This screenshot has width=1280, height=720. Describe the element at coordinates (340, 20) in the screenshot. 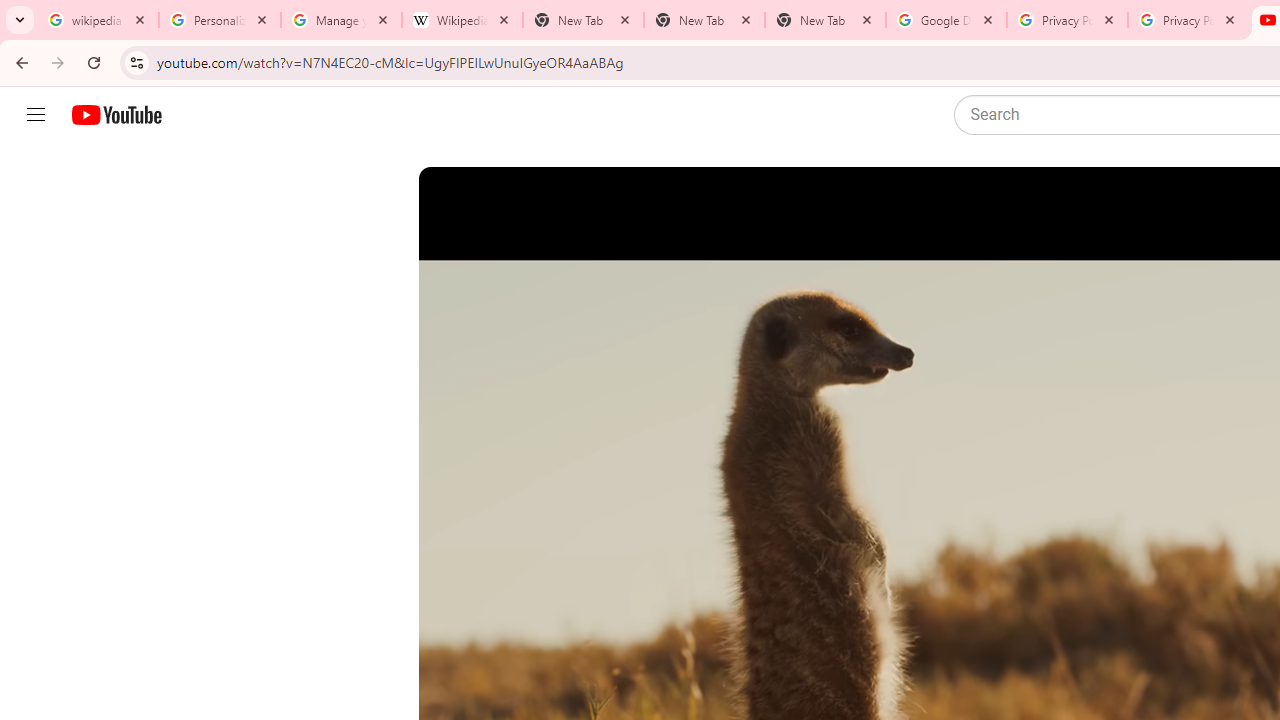

I see `Manage your Location History - Google Search Help` at that location.